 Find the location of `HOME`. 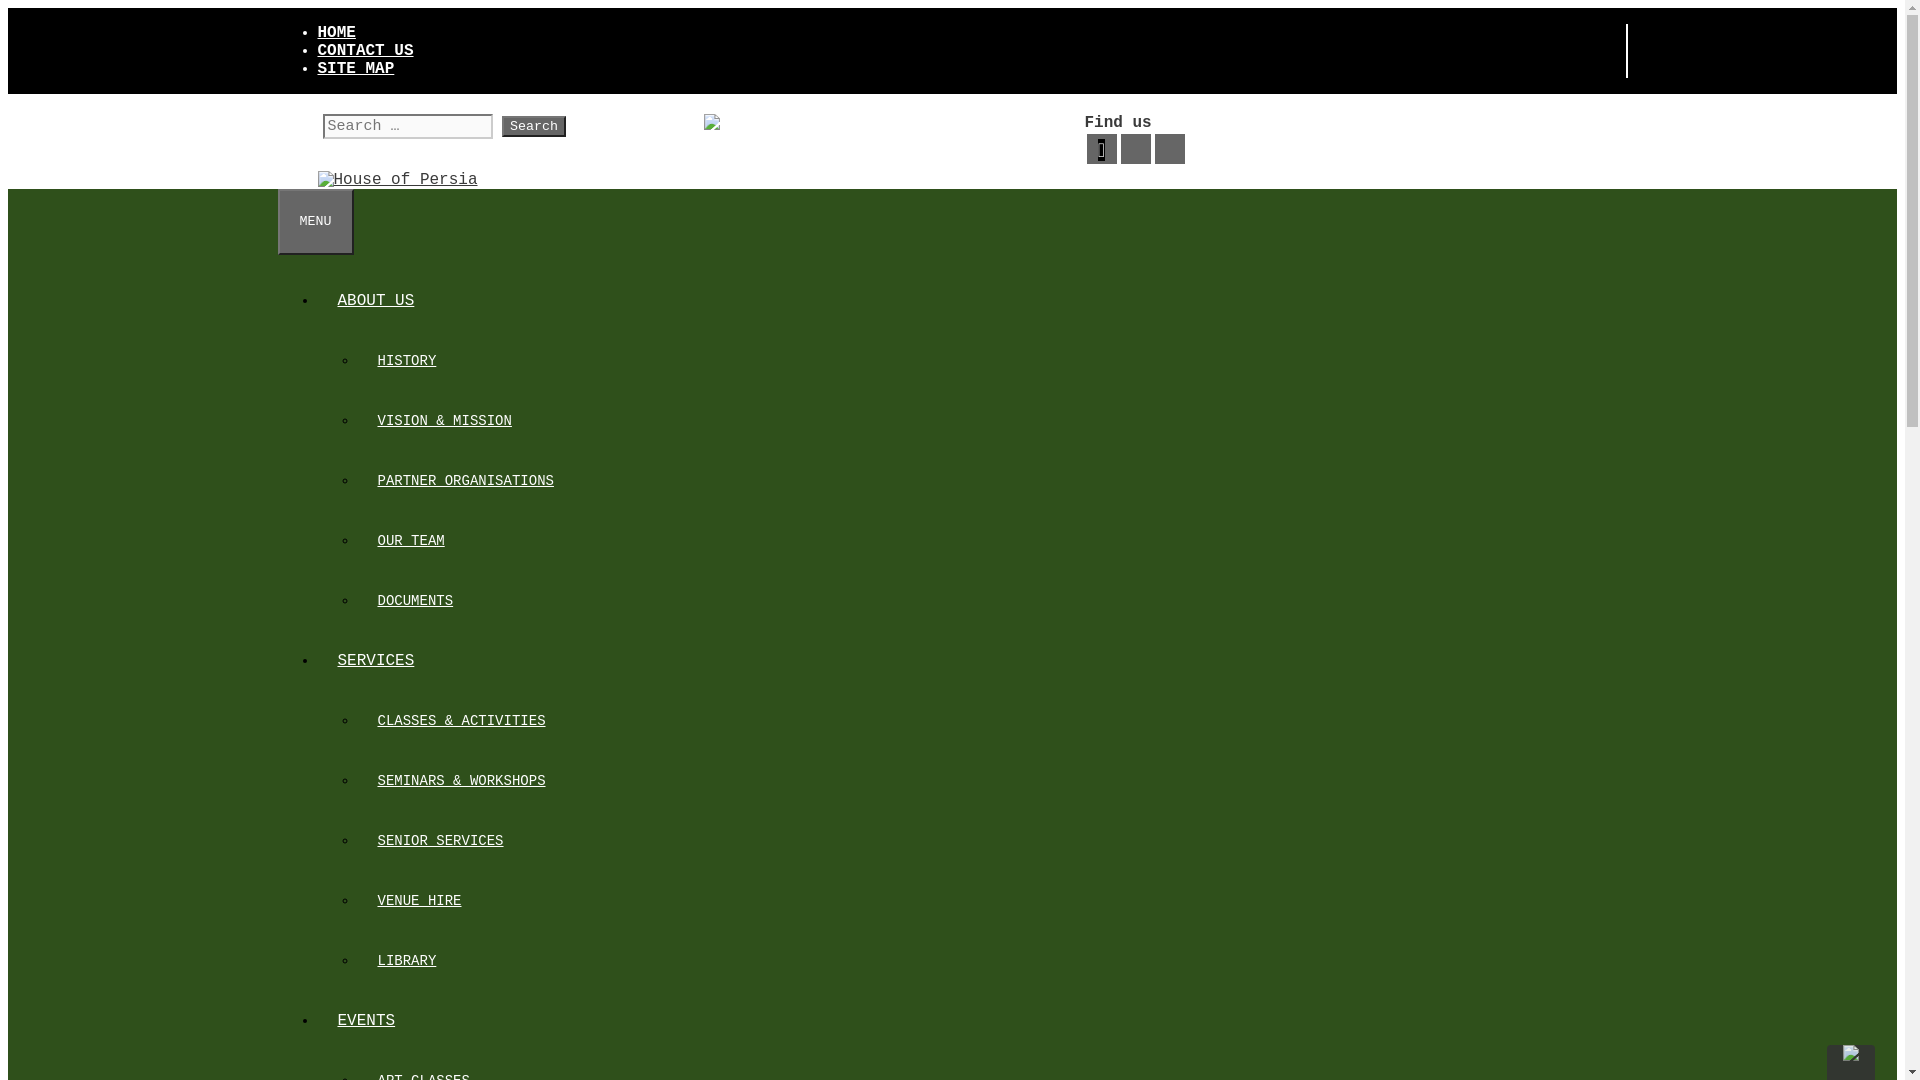

HOME is located at coordinates (337, 33).